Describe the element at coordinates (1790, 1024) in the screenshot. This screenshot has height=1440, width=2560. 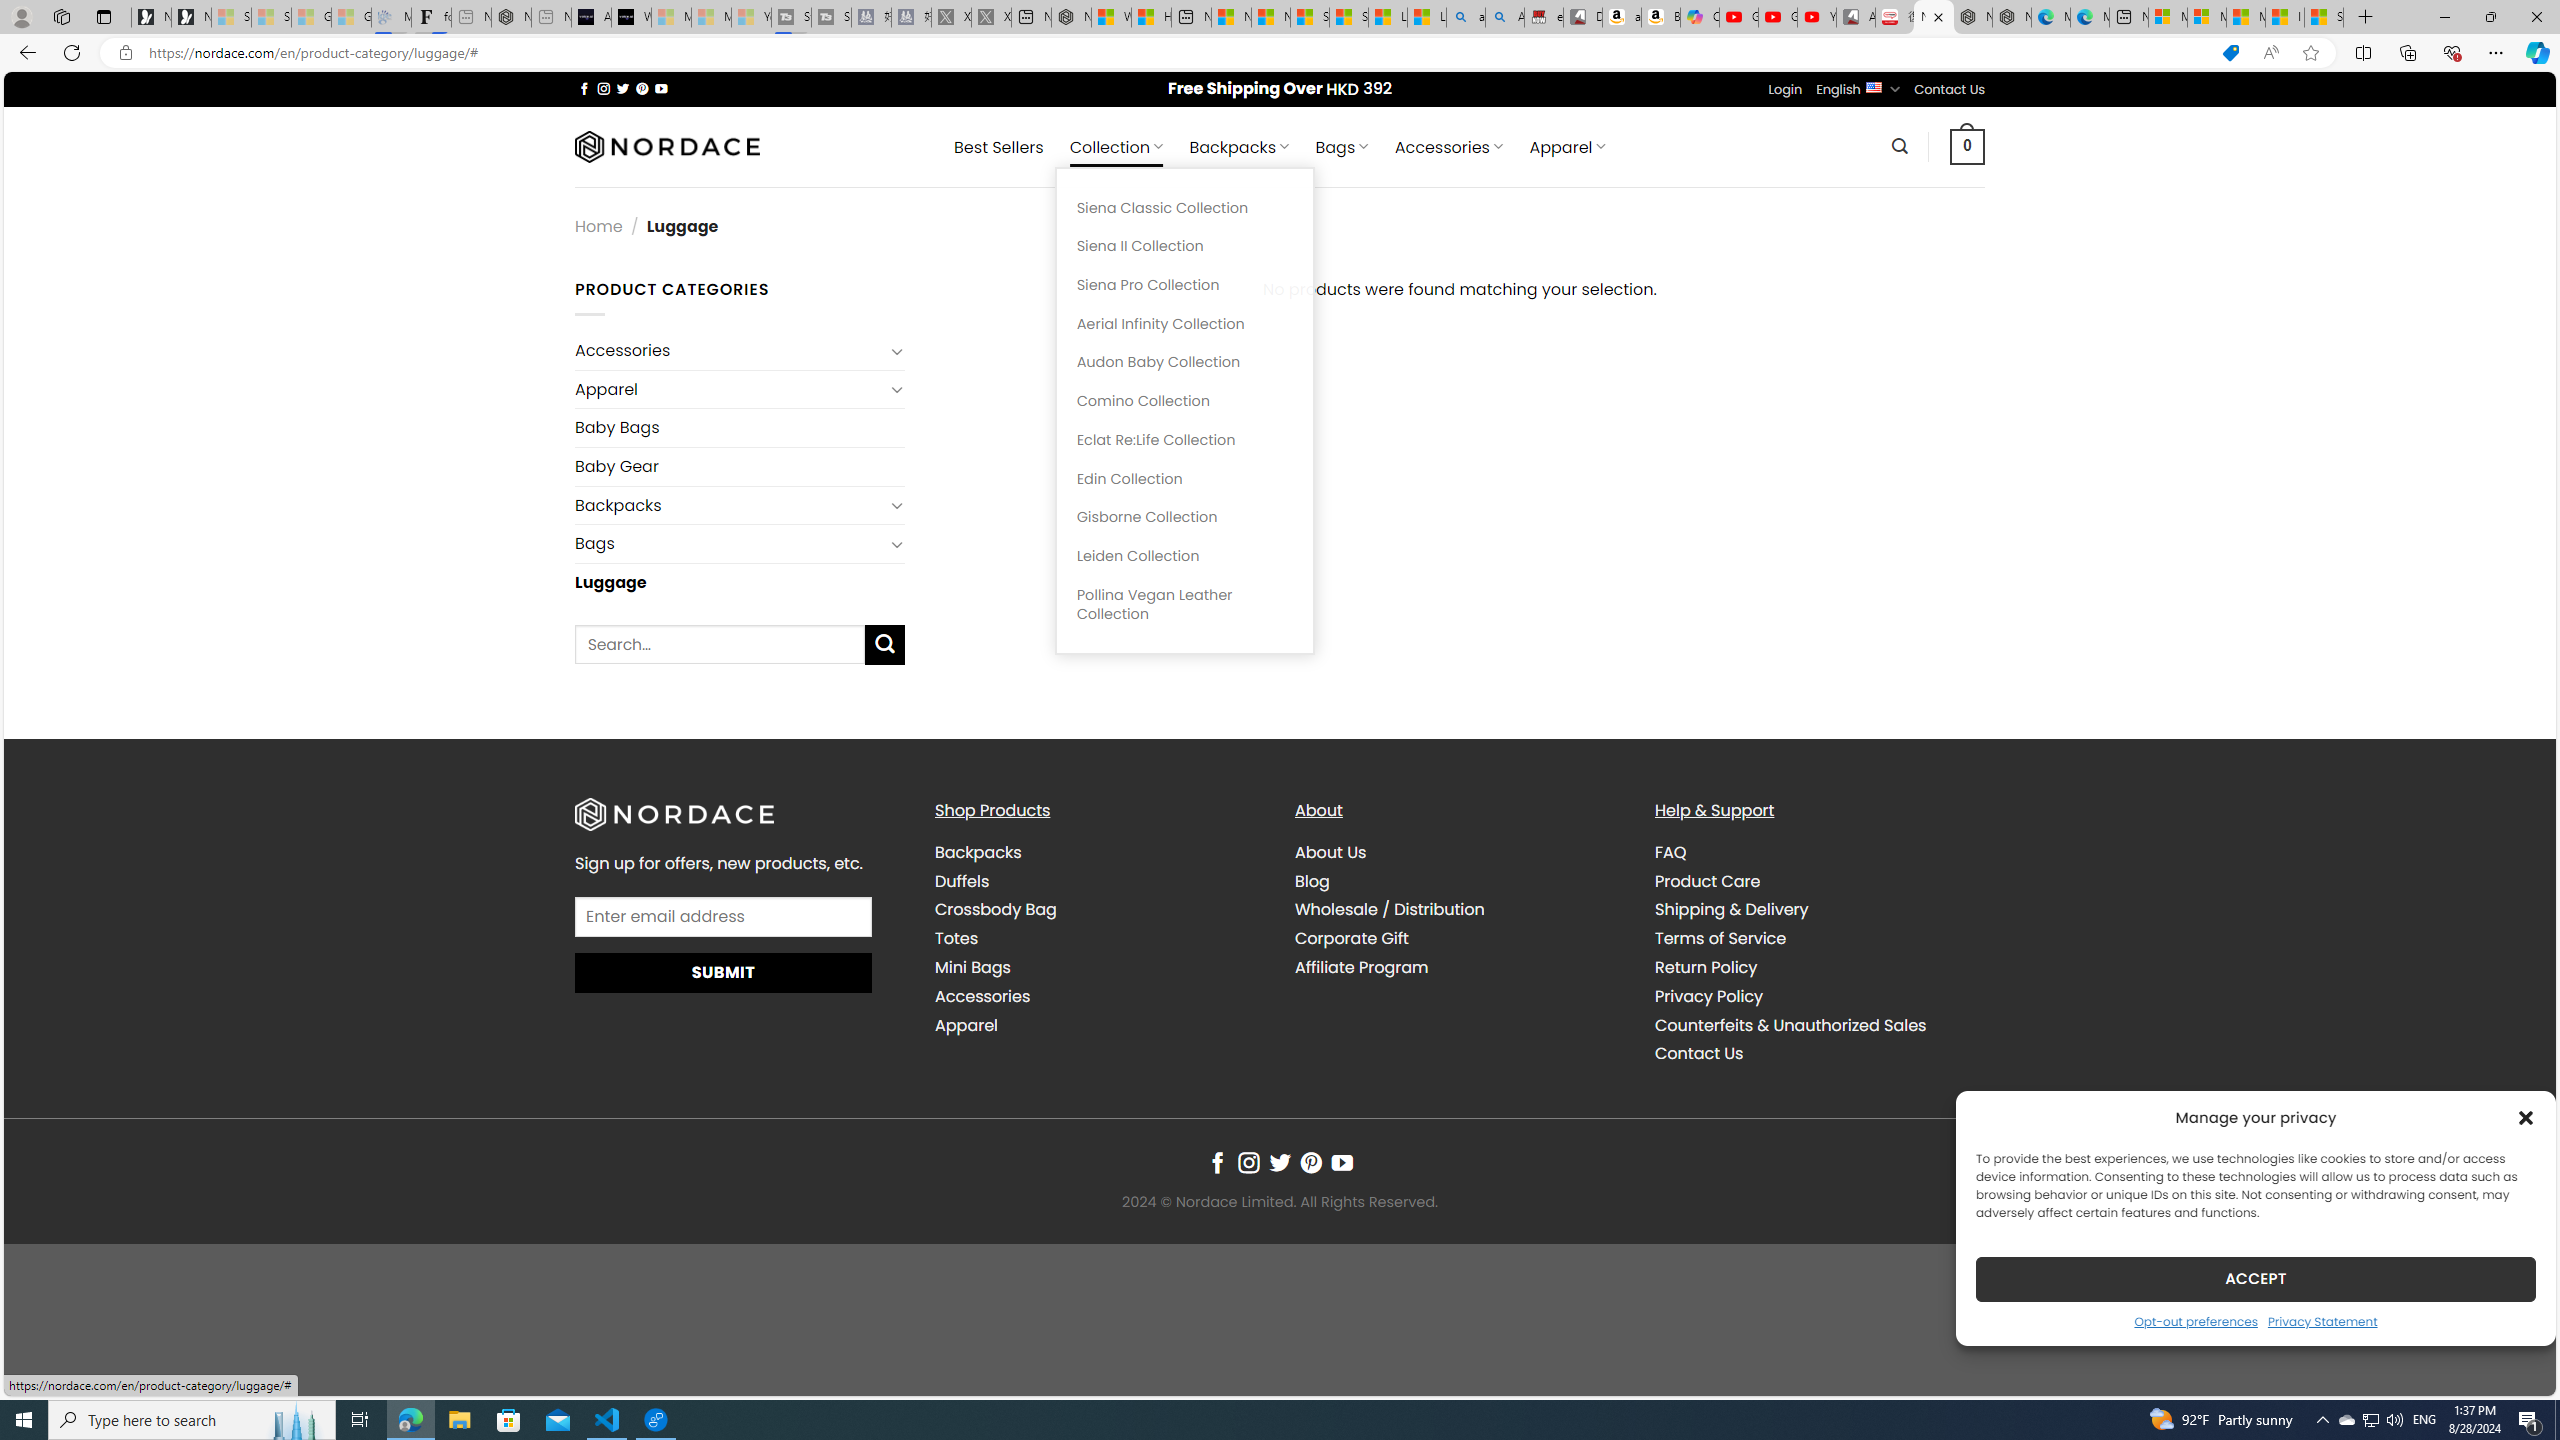
I see `Counterfeits & Unauthorized Sales` at that location.